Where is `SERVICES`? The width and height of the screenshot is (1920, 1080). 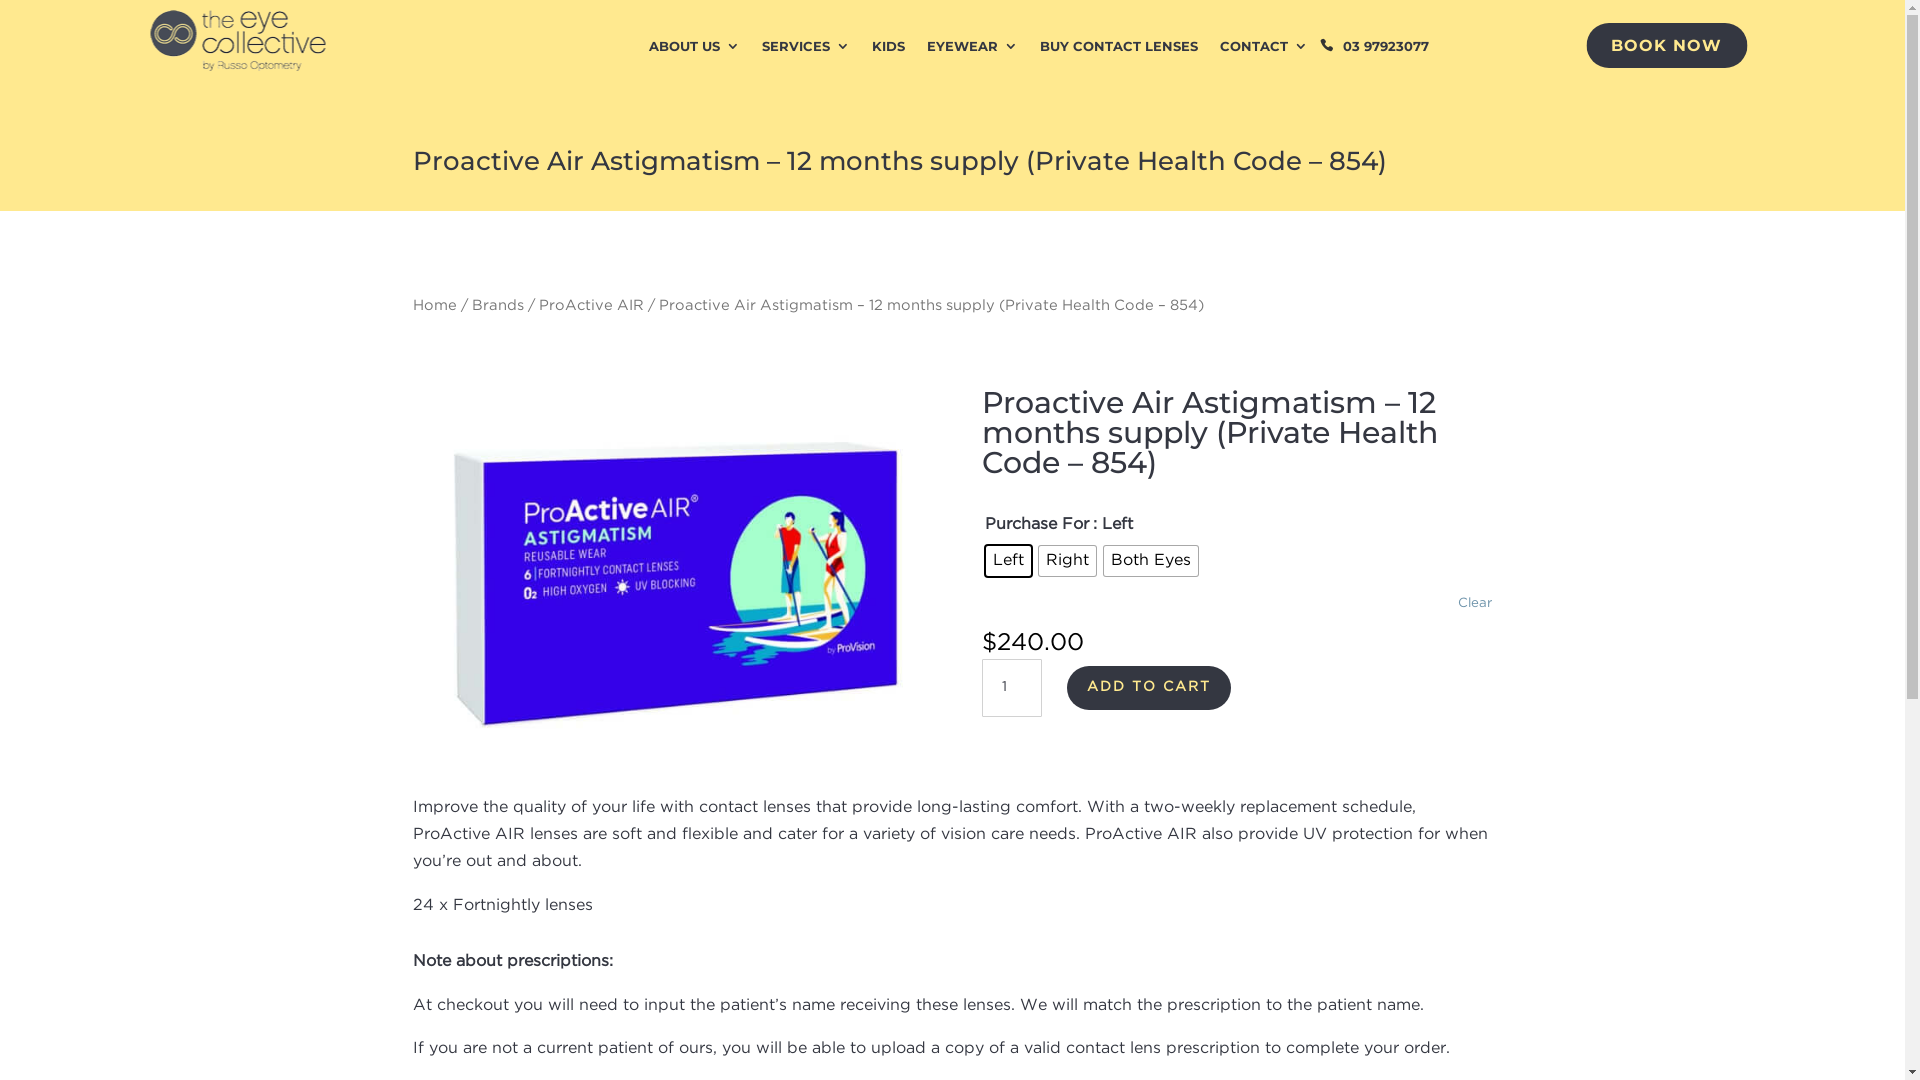 SERVICES is located at coordinates (806, 49).